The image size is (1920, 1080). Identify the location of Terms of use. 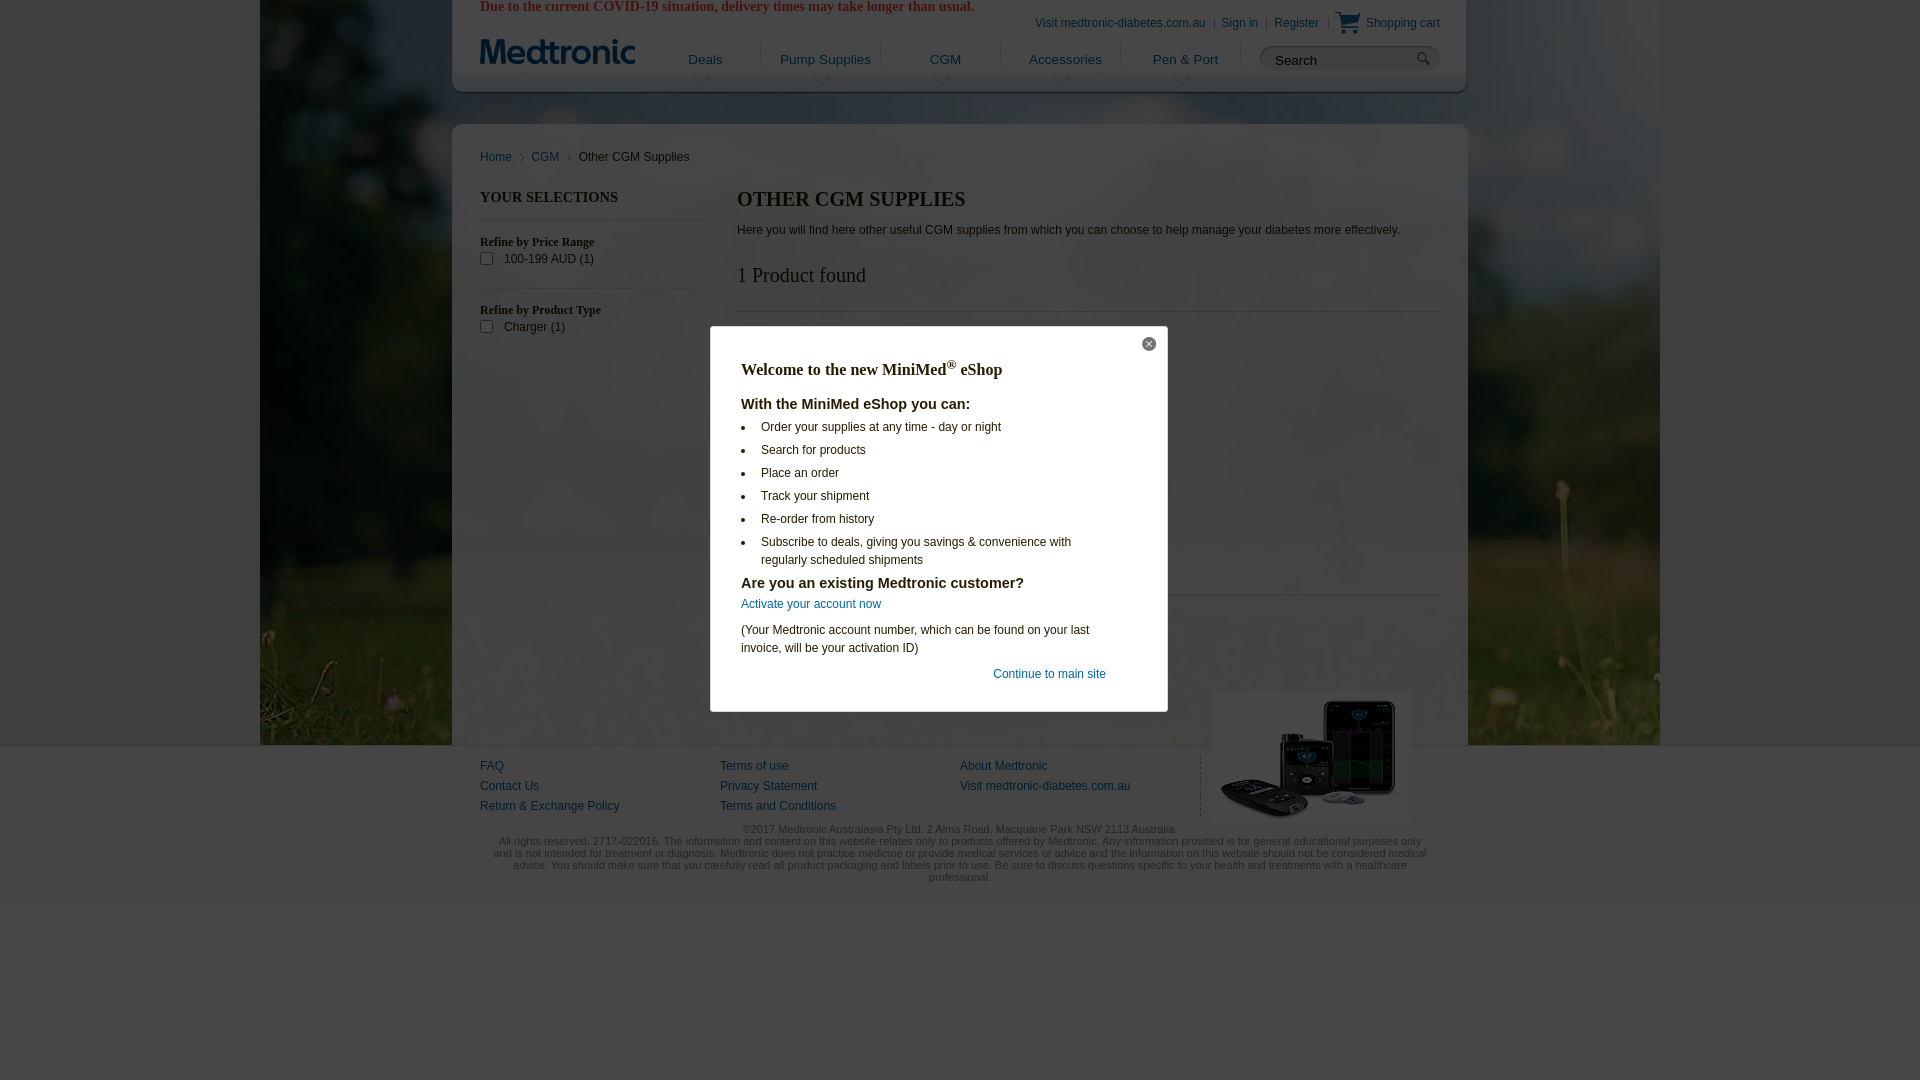
(754, 766).